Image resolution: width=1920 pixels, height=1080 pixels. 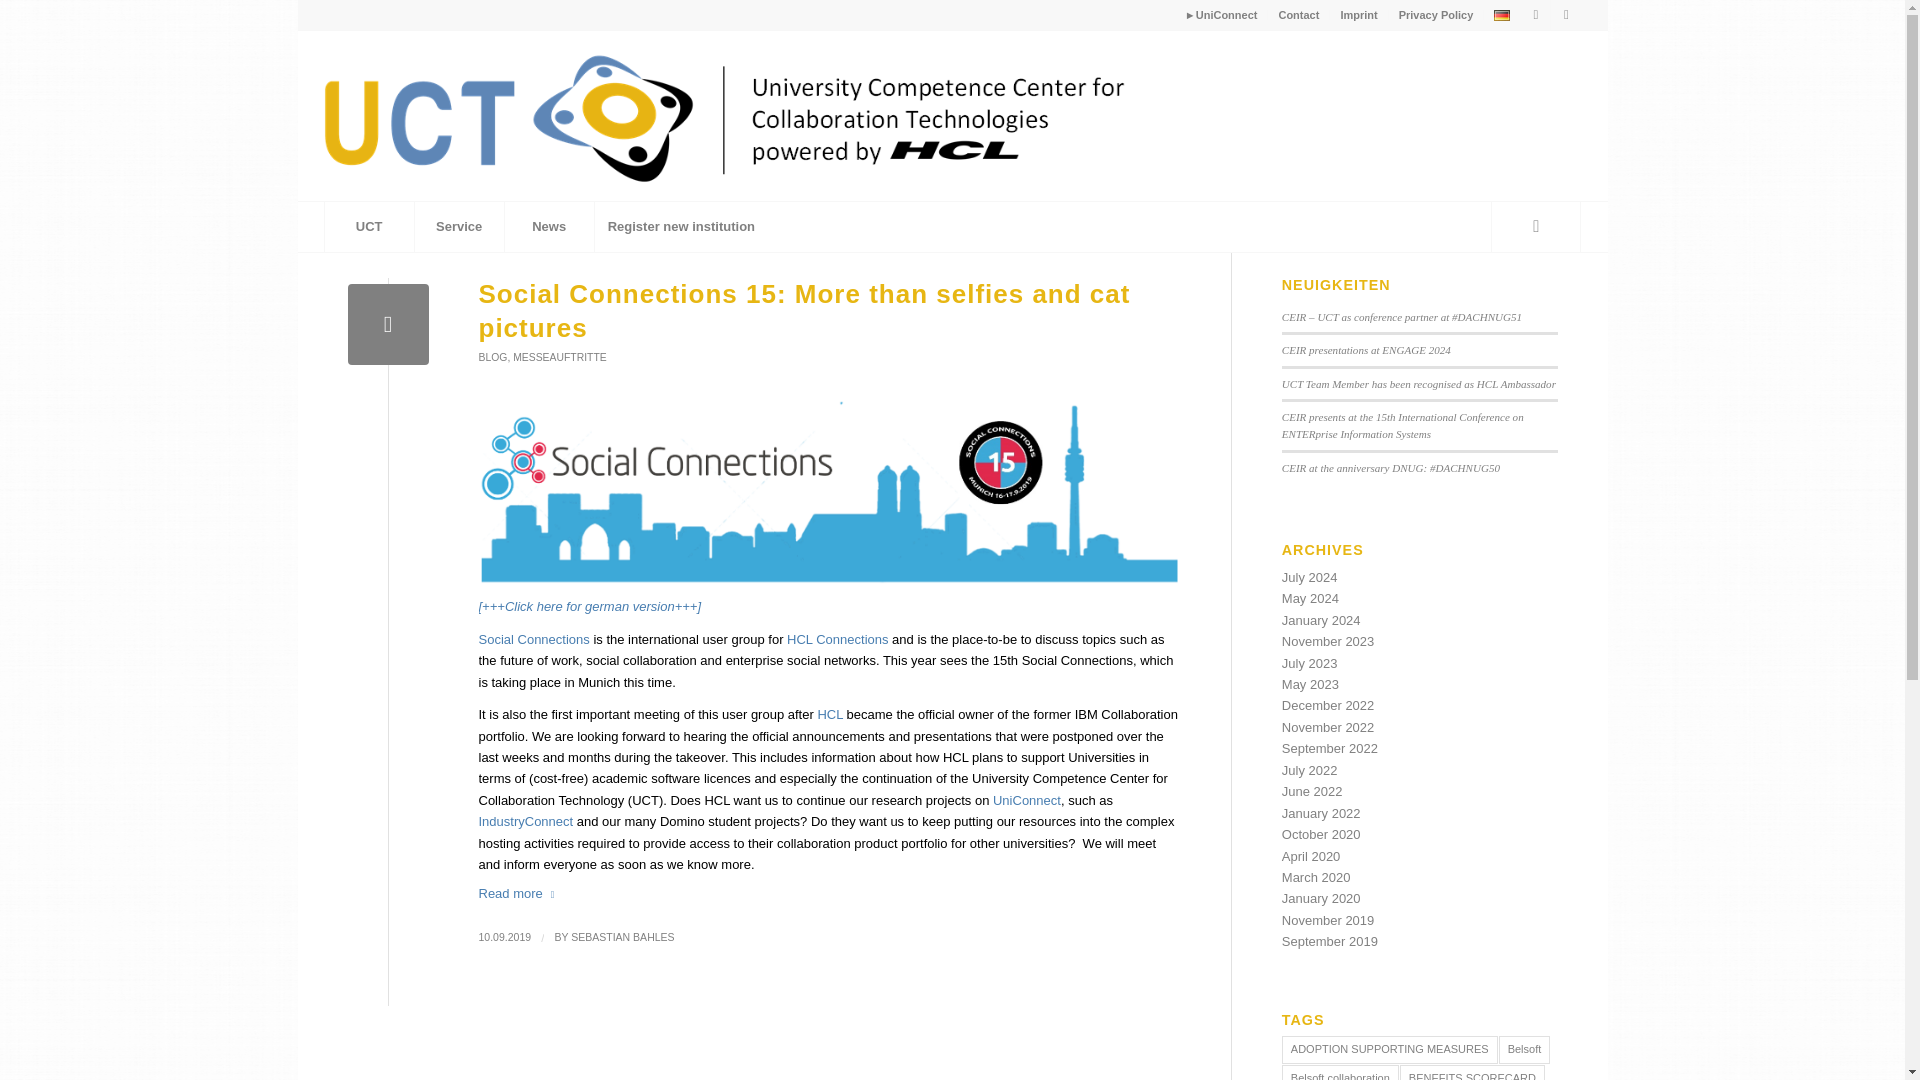 I want to click on Read more, so click(x=520, y=893).